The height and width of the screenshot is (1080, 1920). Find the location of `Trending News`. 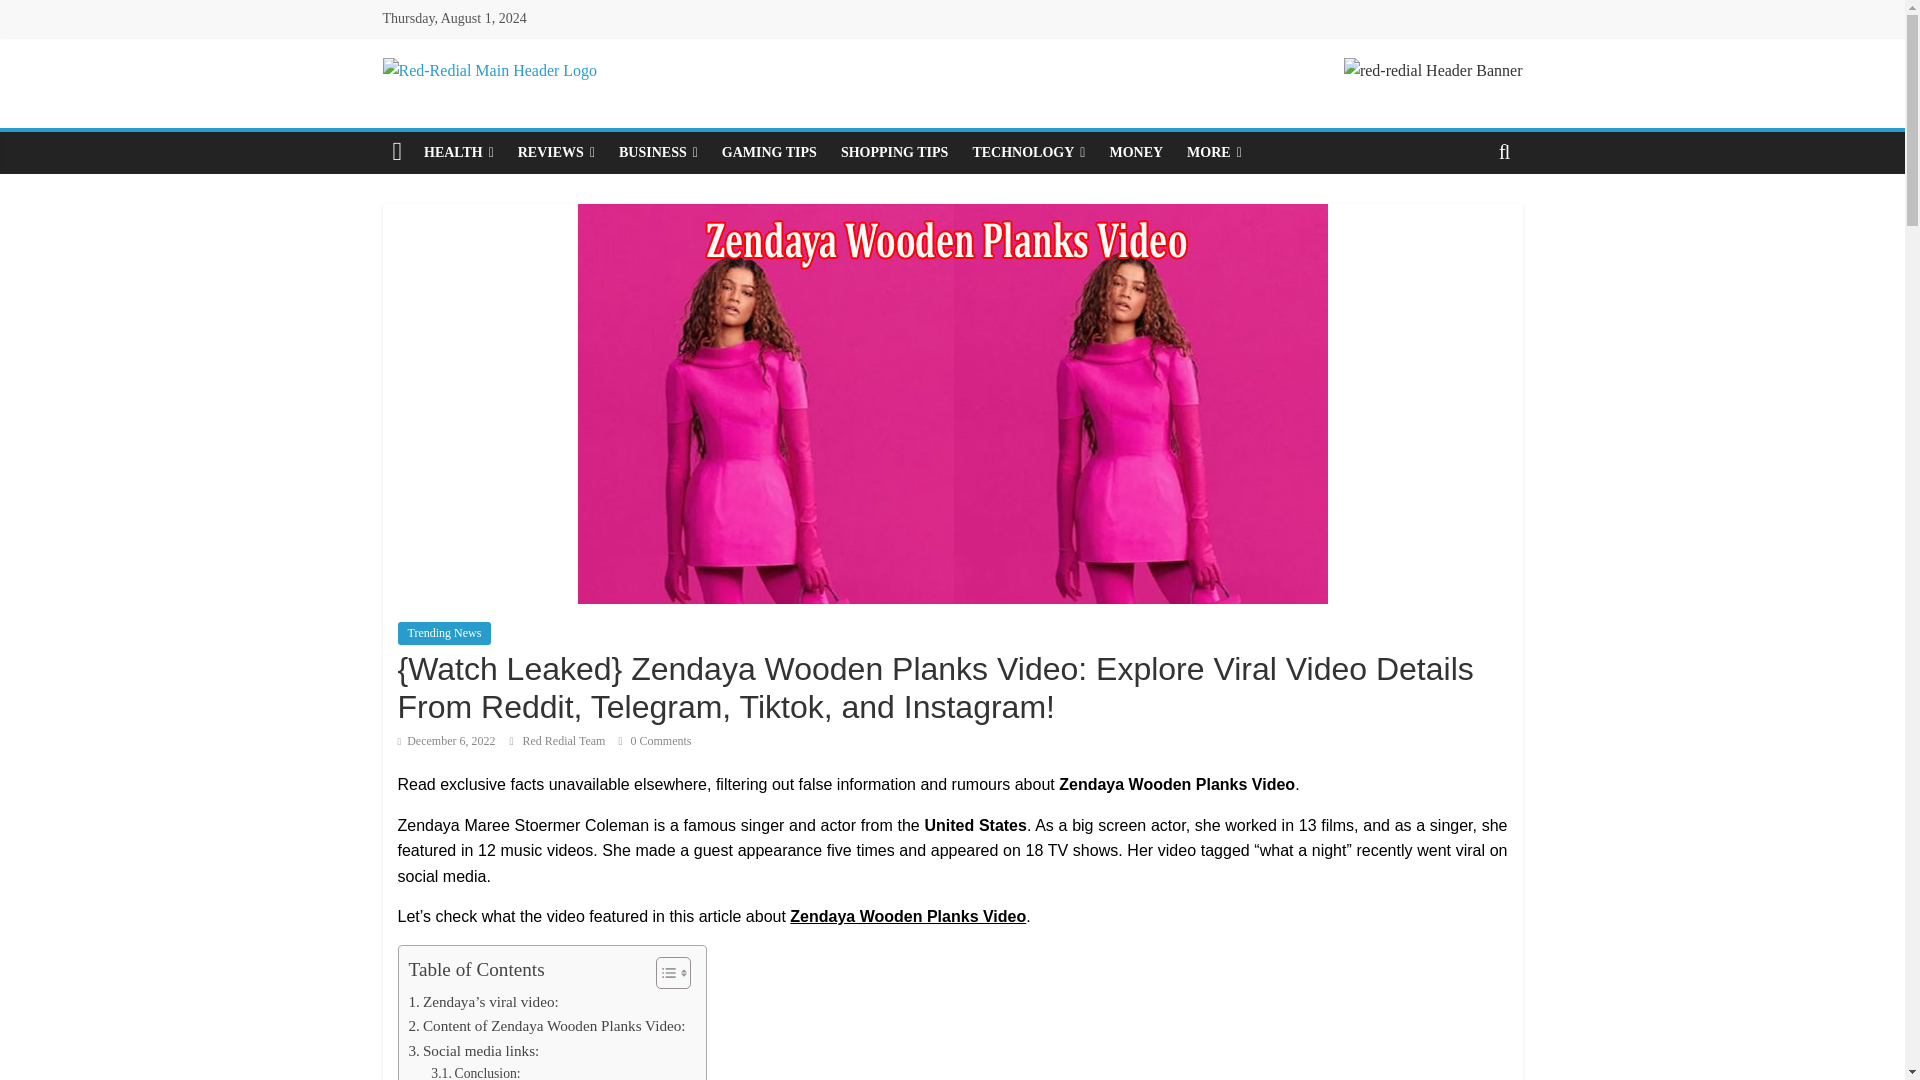

Trending News is located at coordinates (444, 632).